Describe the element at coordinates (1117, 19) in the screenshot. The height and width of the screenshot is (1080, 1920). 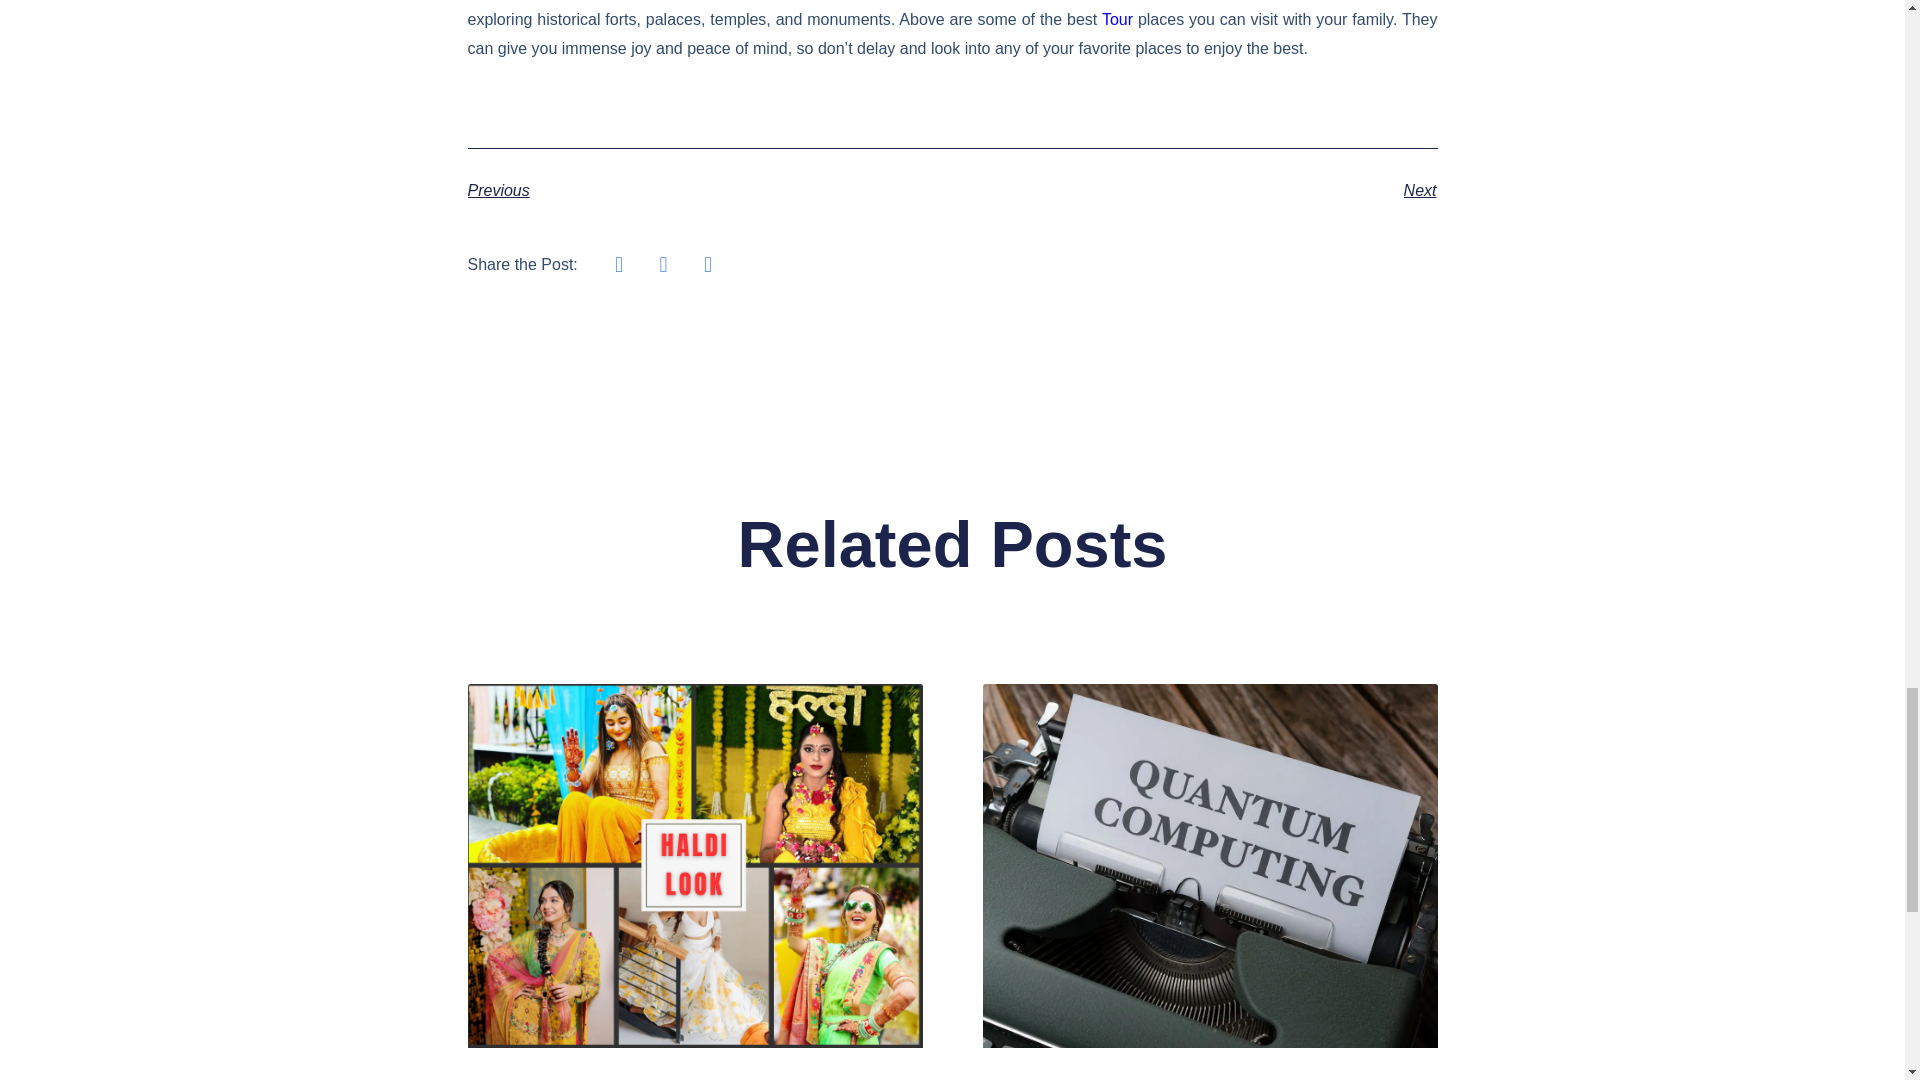
I see `Tour` at that location.